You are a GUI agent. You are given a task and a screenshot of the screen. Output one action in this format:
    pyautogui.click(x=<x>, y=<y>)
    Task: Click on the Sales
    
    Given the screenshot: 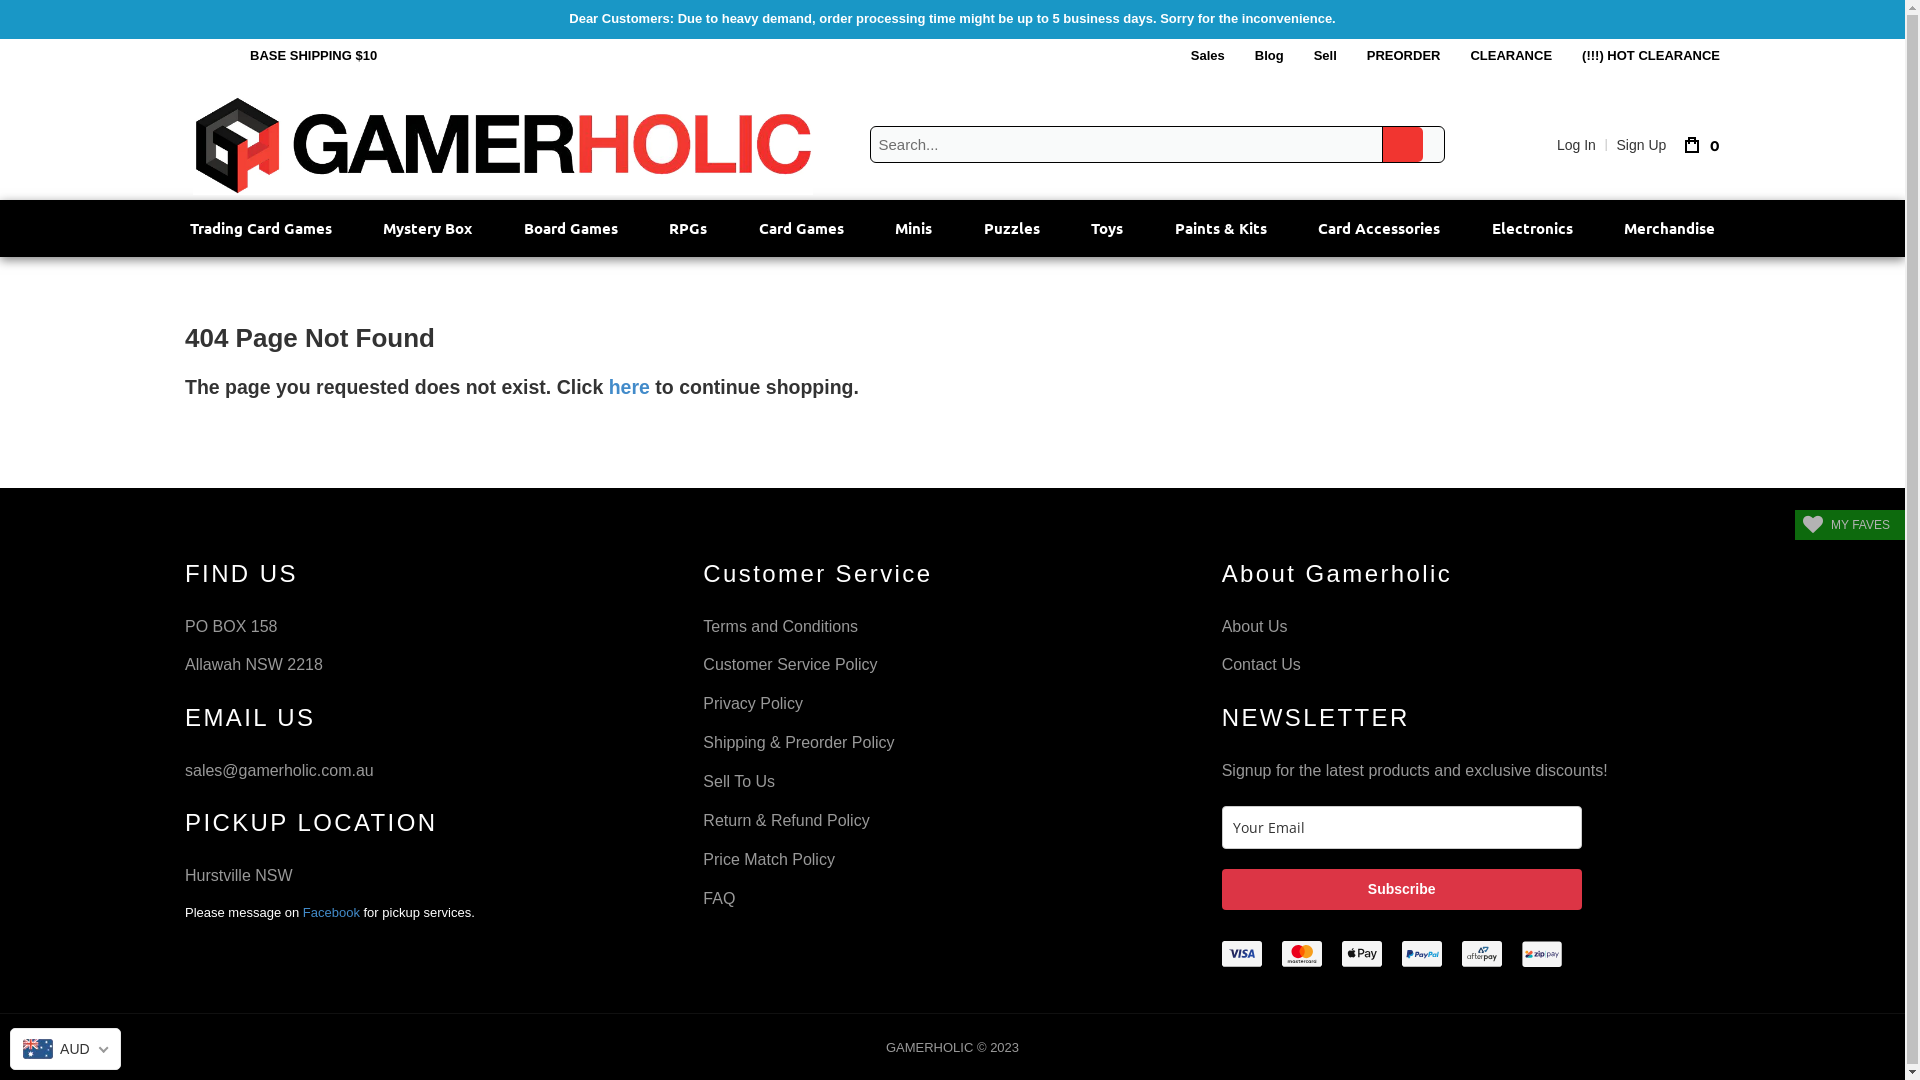 What is the action you would take?
    pyautogui.click(x=1208, y=56)
    